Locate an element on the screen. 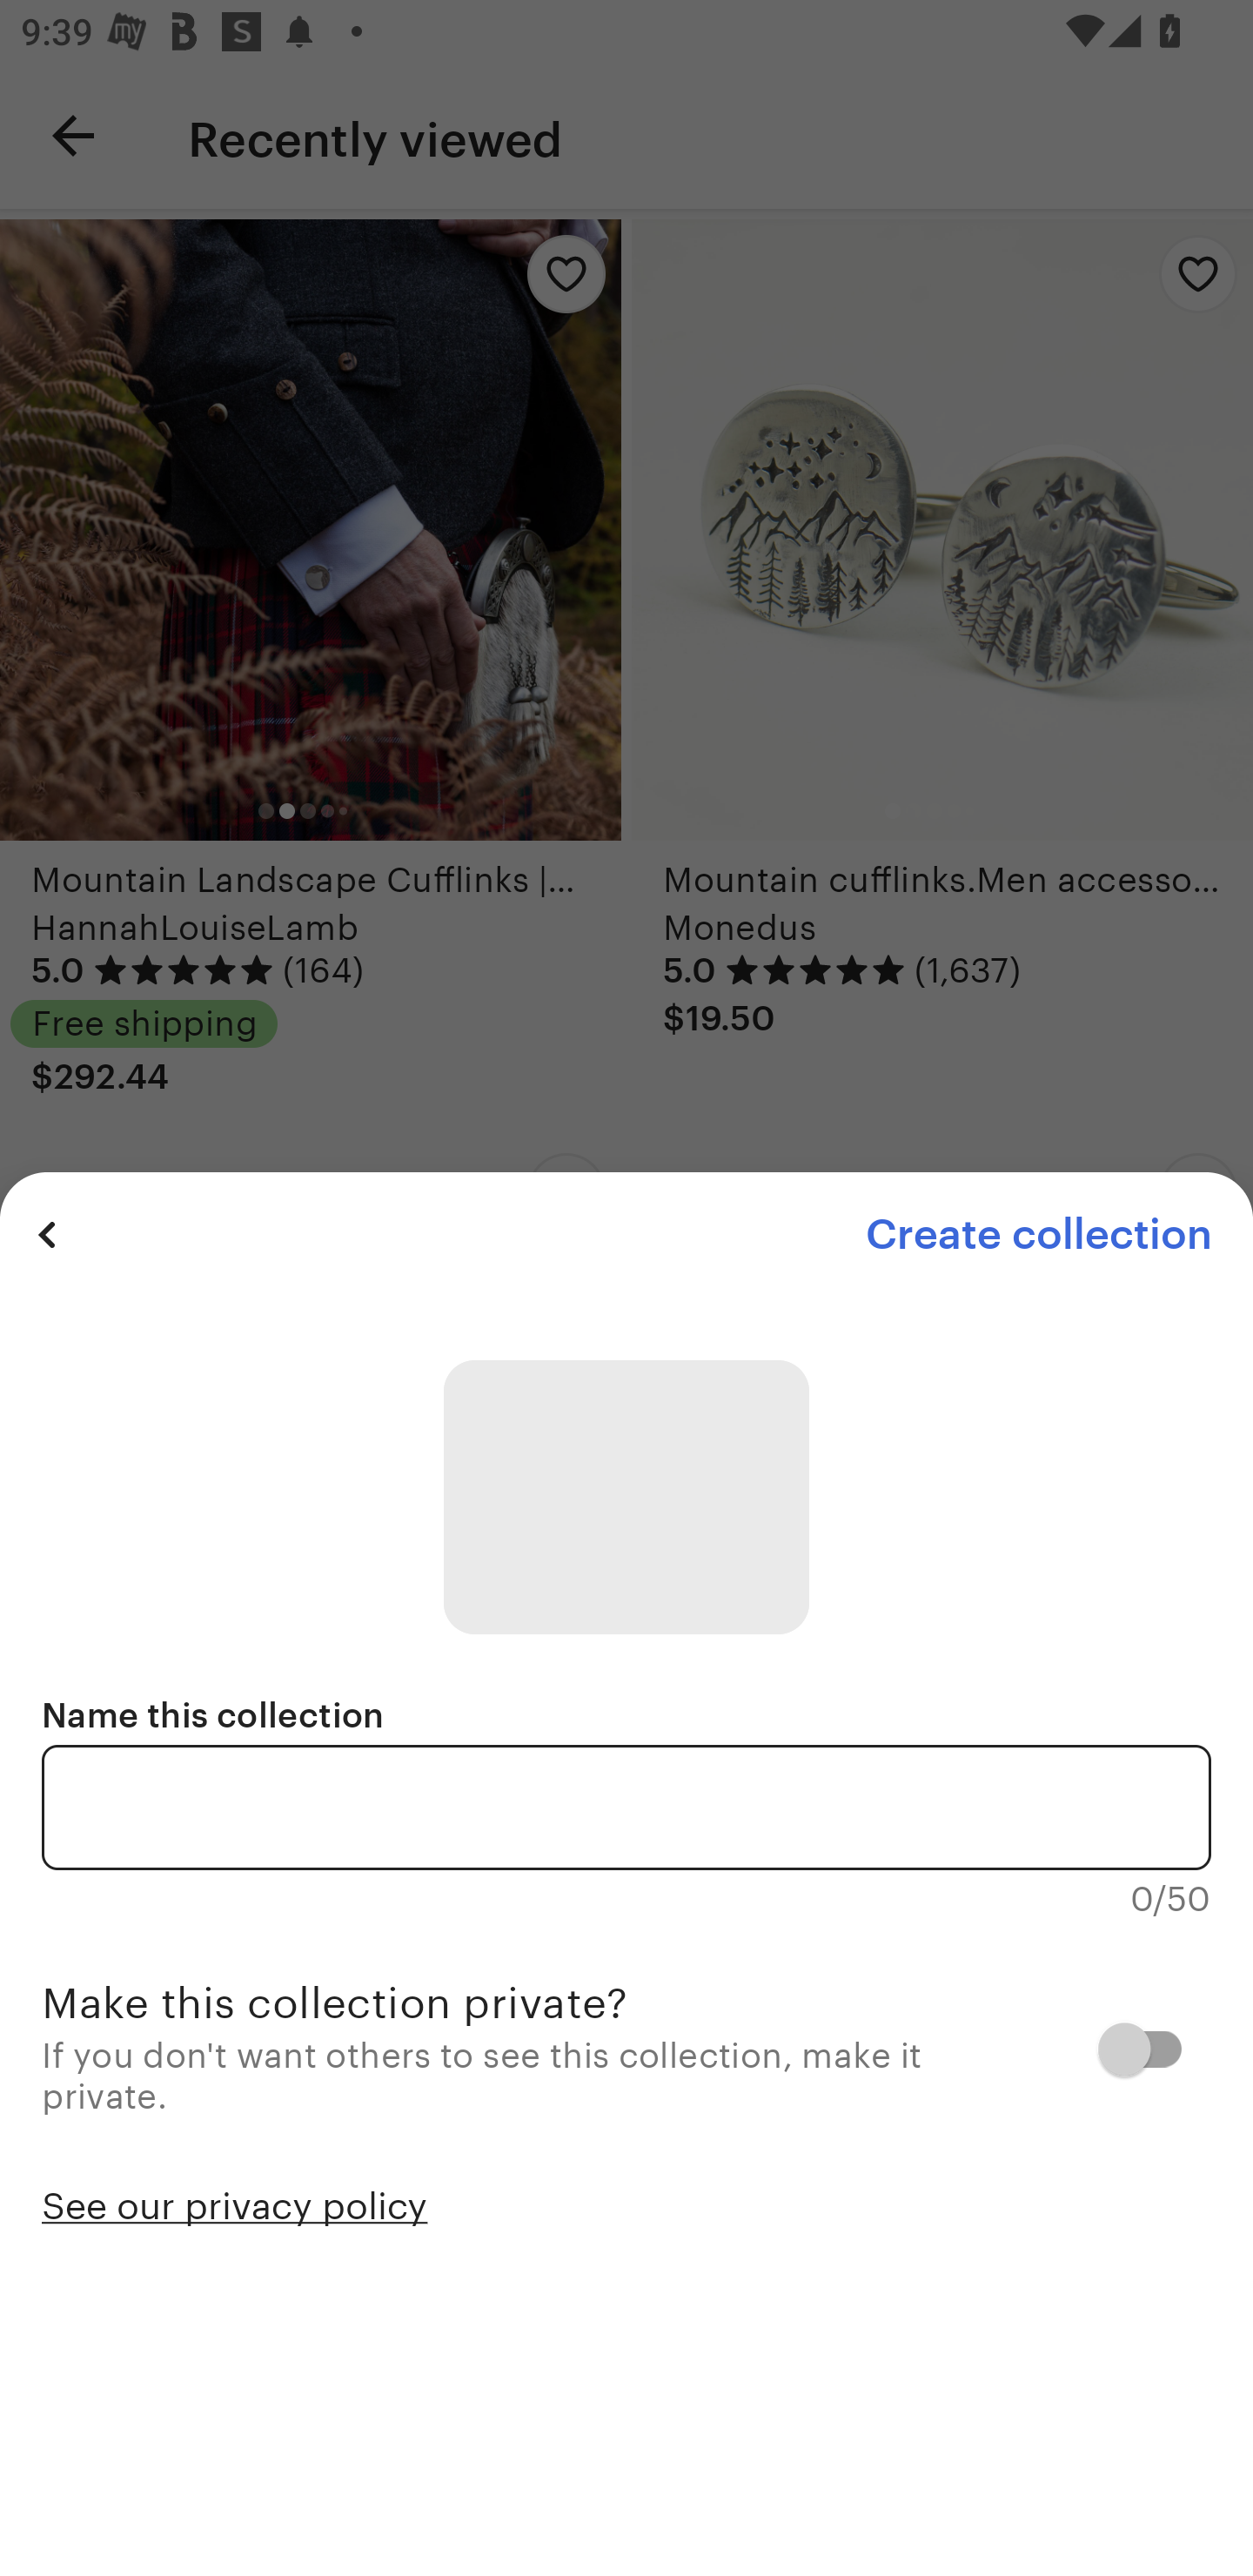 The width and height of the screenshot is (1253, 2576). See our privacy policy is located at coordinates (235, 2204).